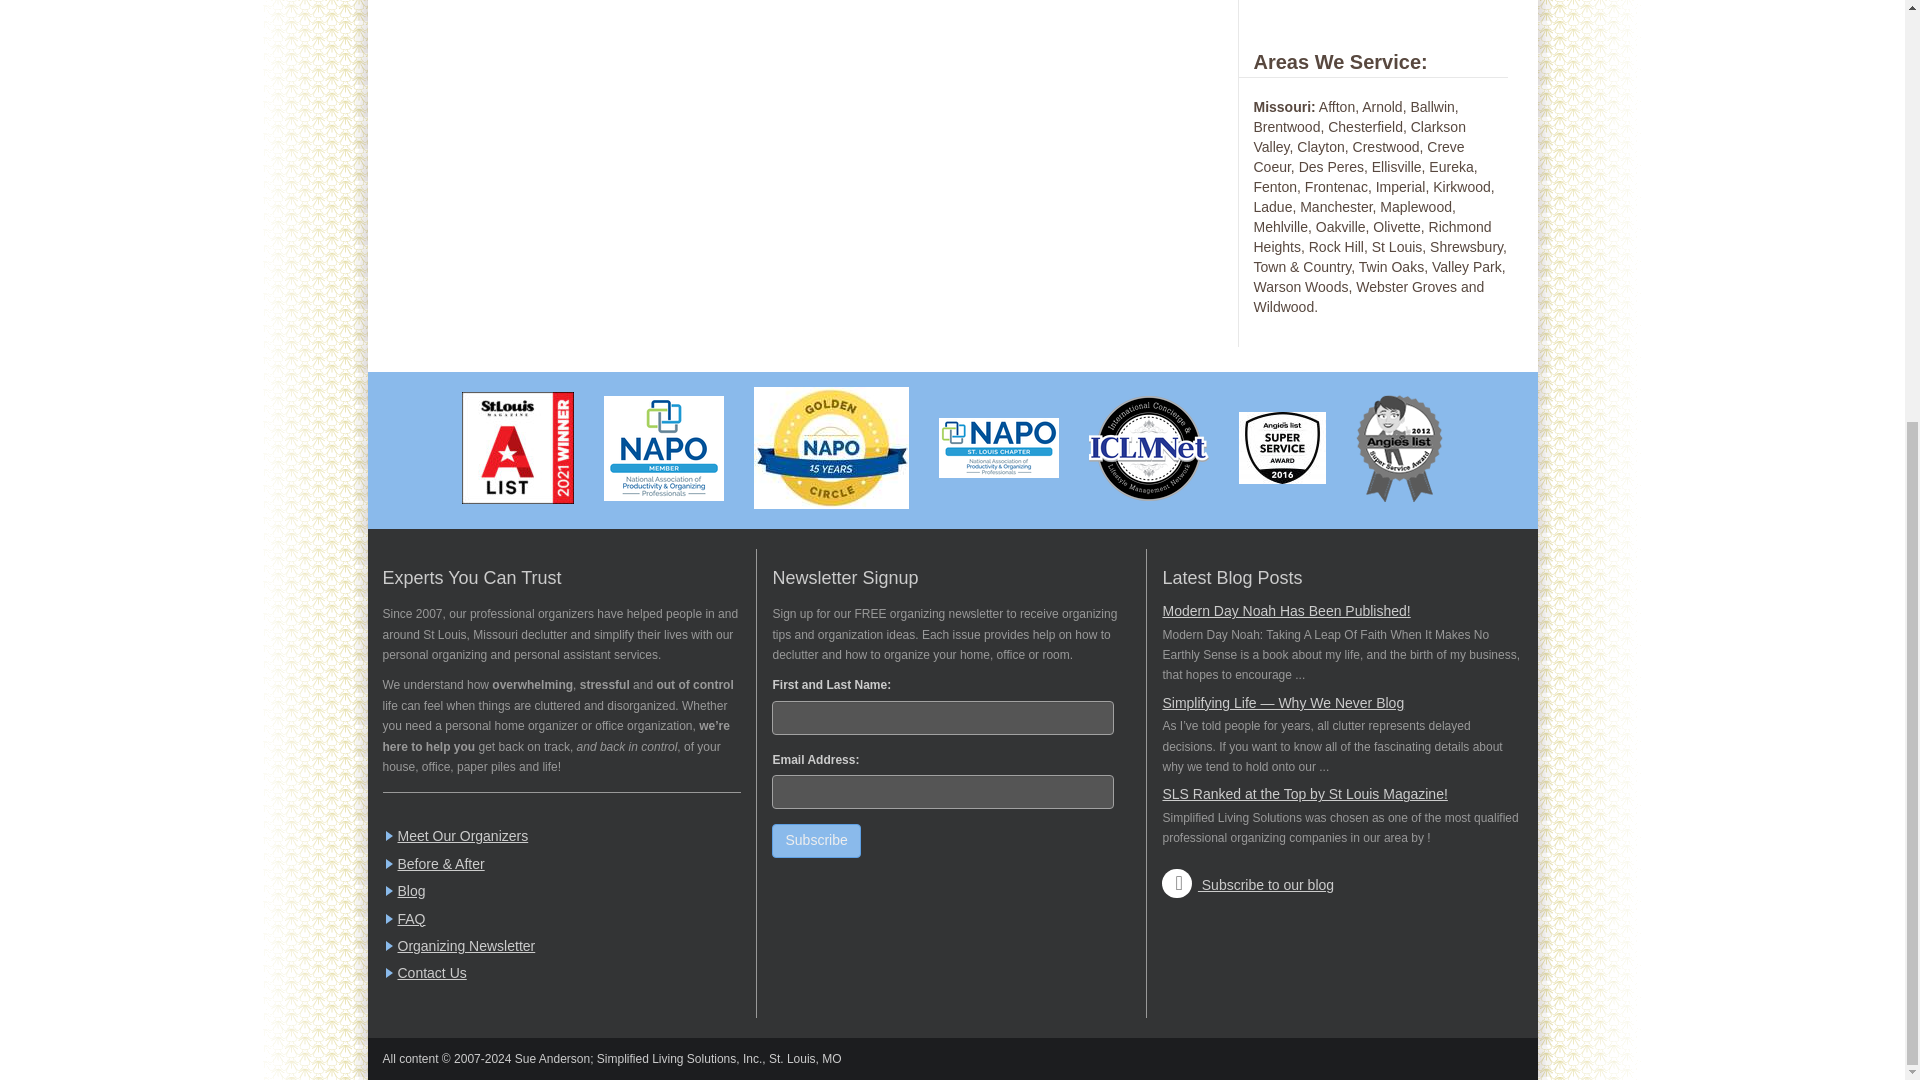 This screenshot has width=1920, height=1080. What do you see at coordinates (1304, 794) in the screenshot?
I see `SLS Ranked at the Top by St Louis Magazine!` at bounding box center [1304, 794].